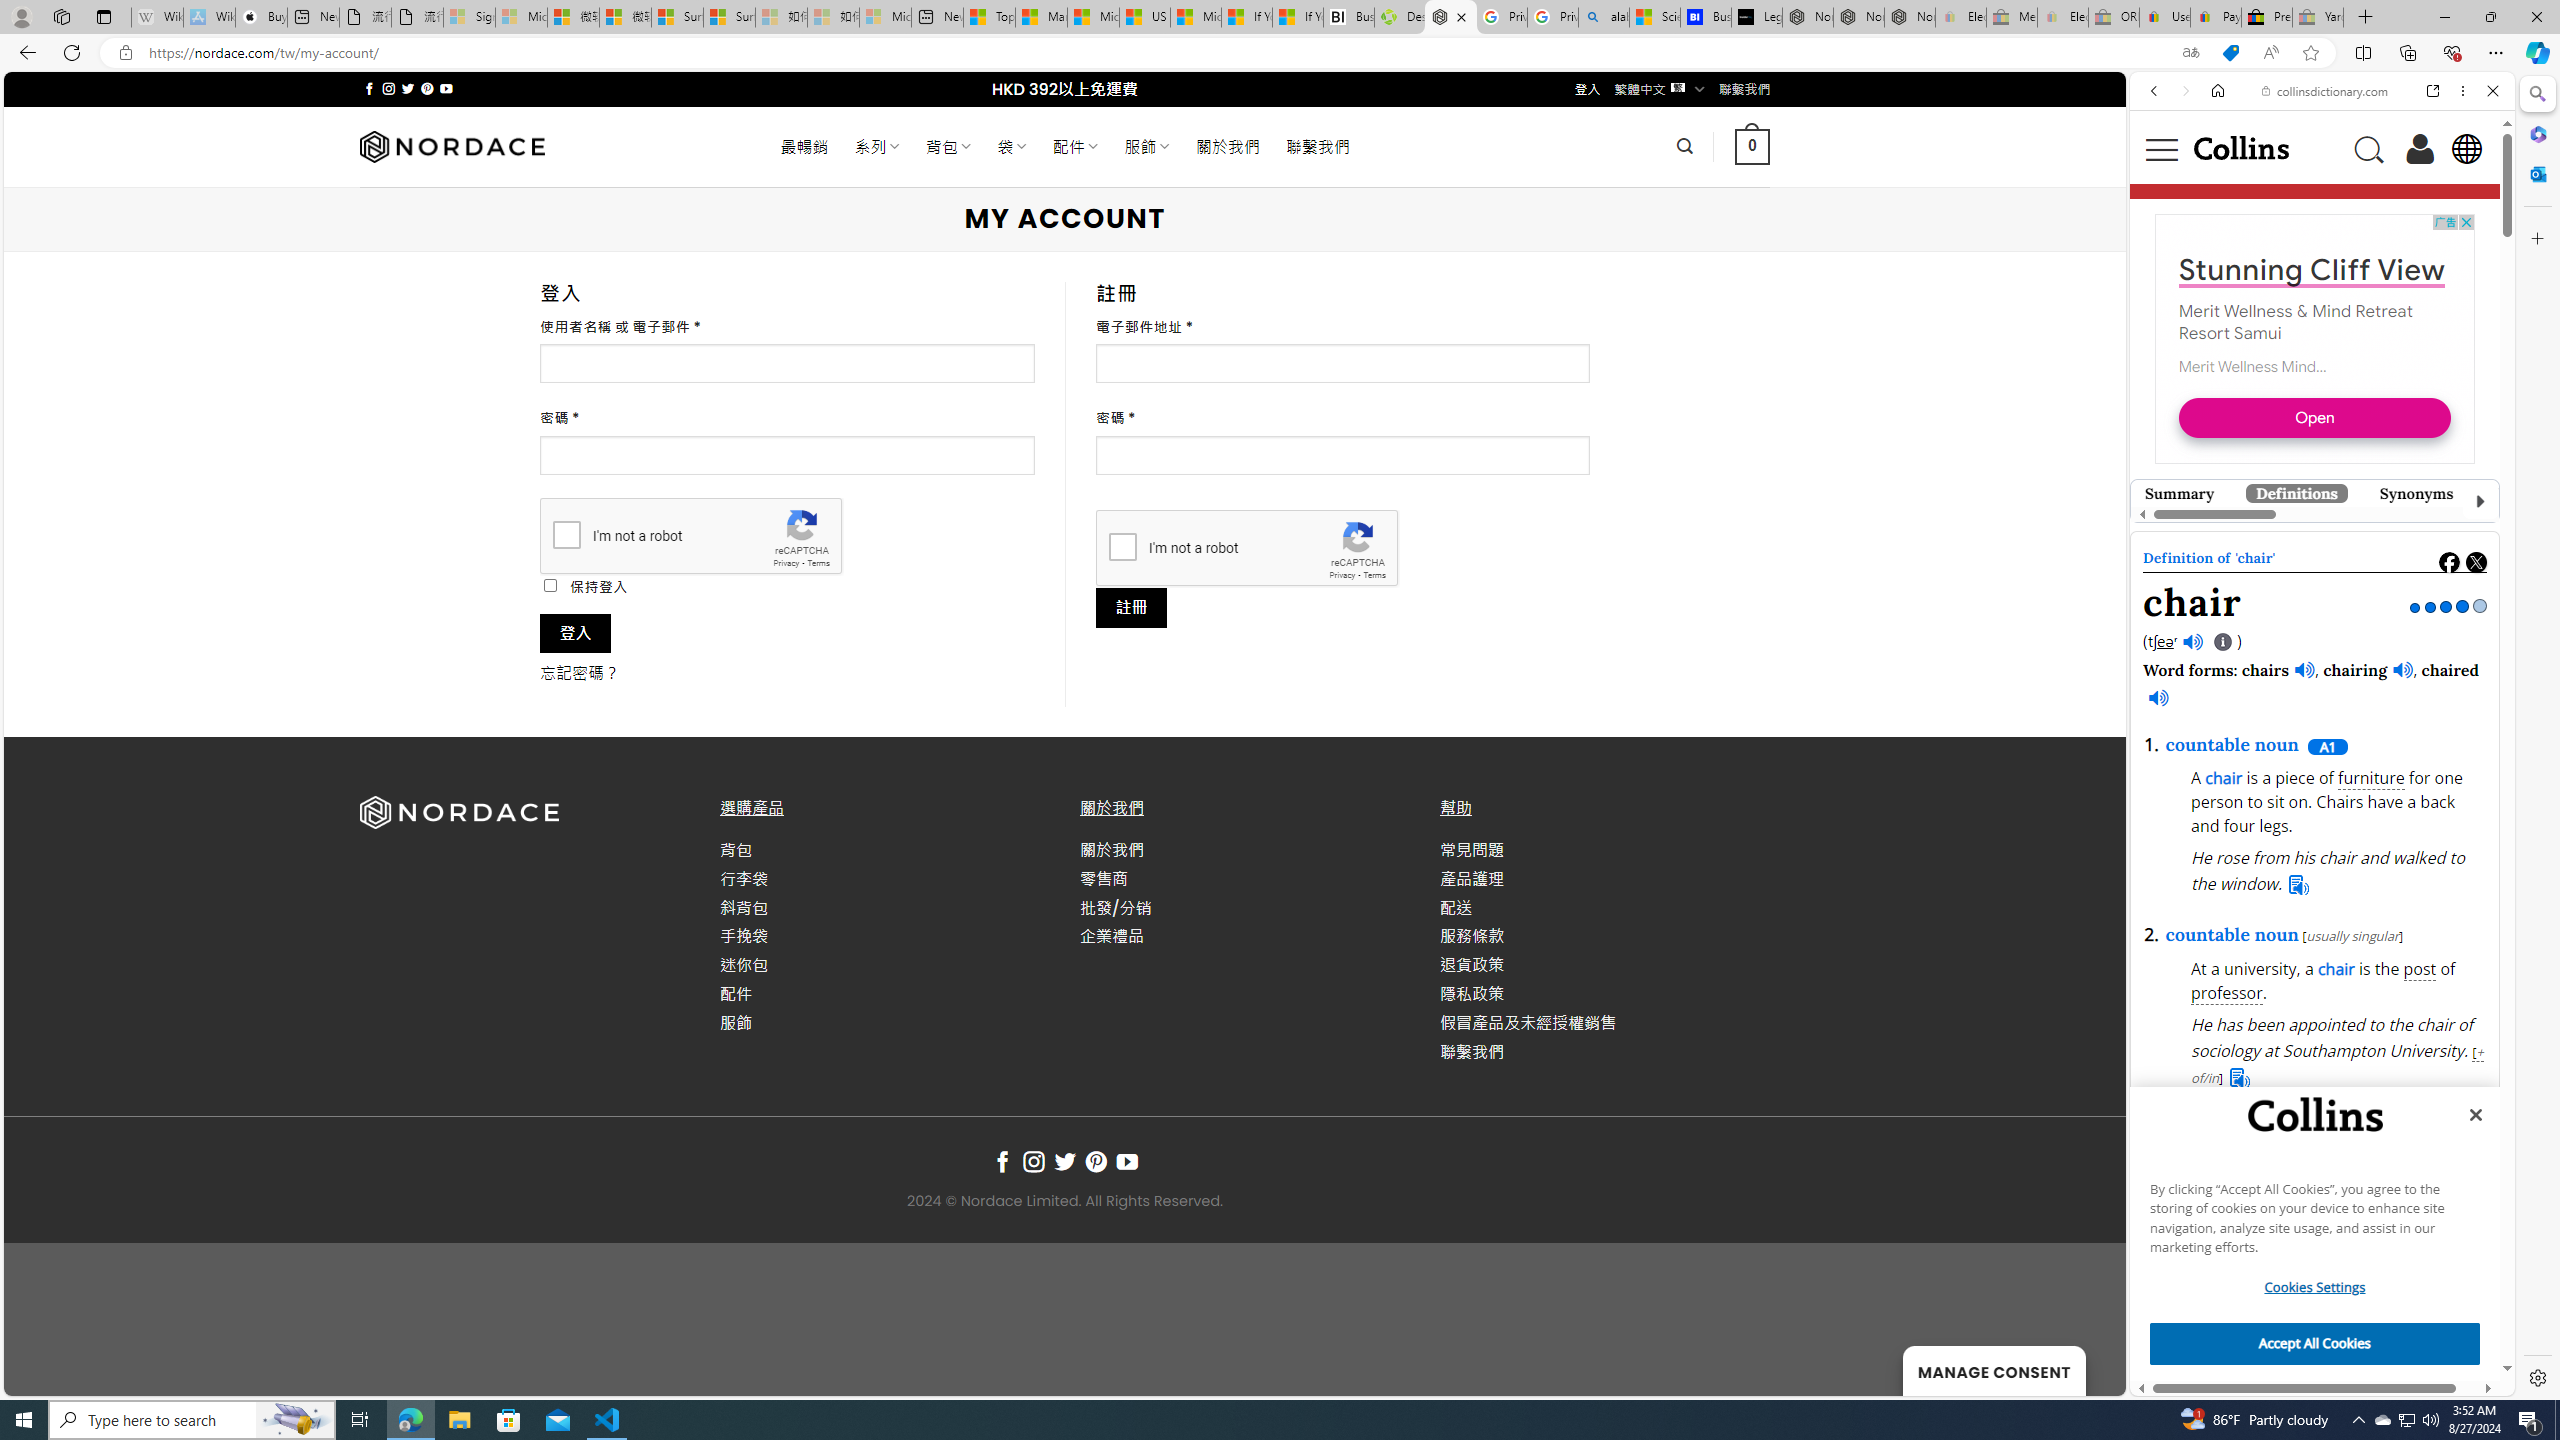 The image size is (2560, 1440). Describe the element at coordinates (2296, 492) in the screenshot. I see `Definitions` at that location.